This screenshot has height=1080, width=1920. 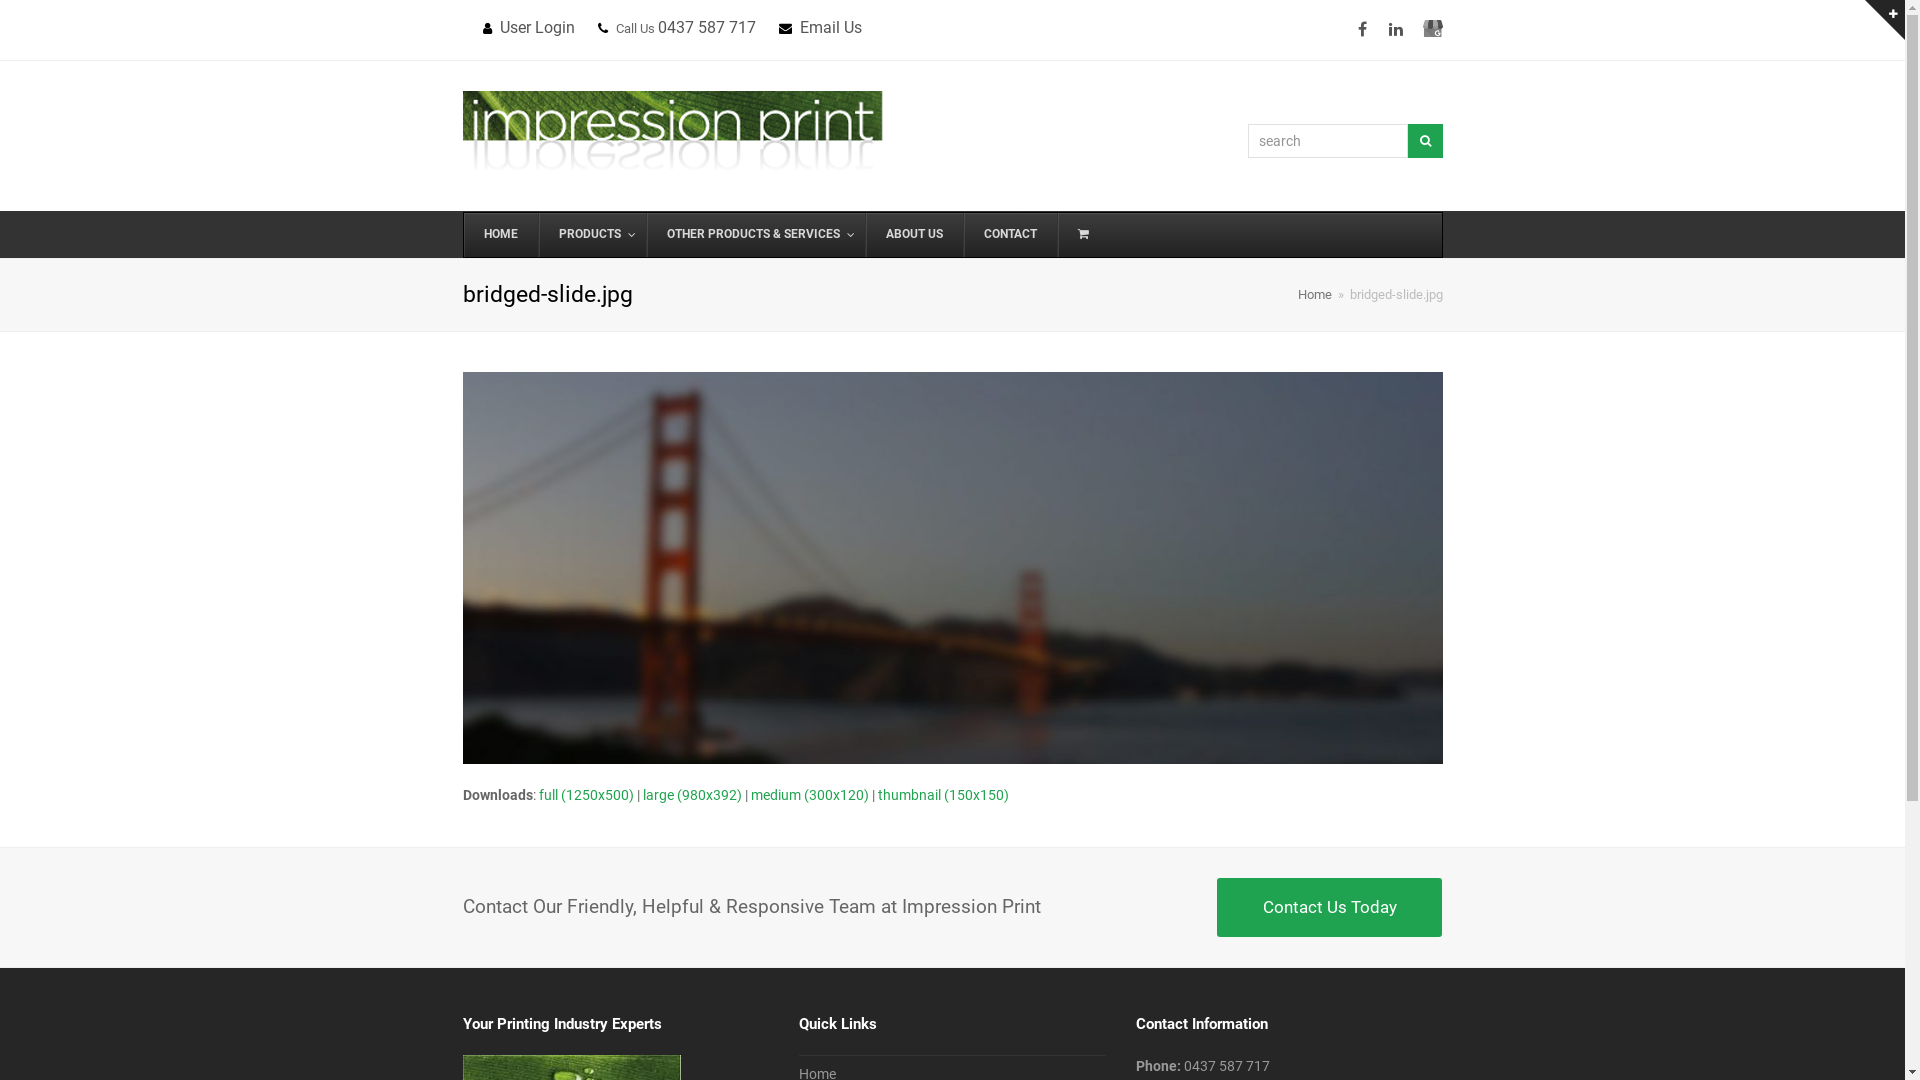 I want to click on thumbnail (150x150), so click(x=944, y=795).